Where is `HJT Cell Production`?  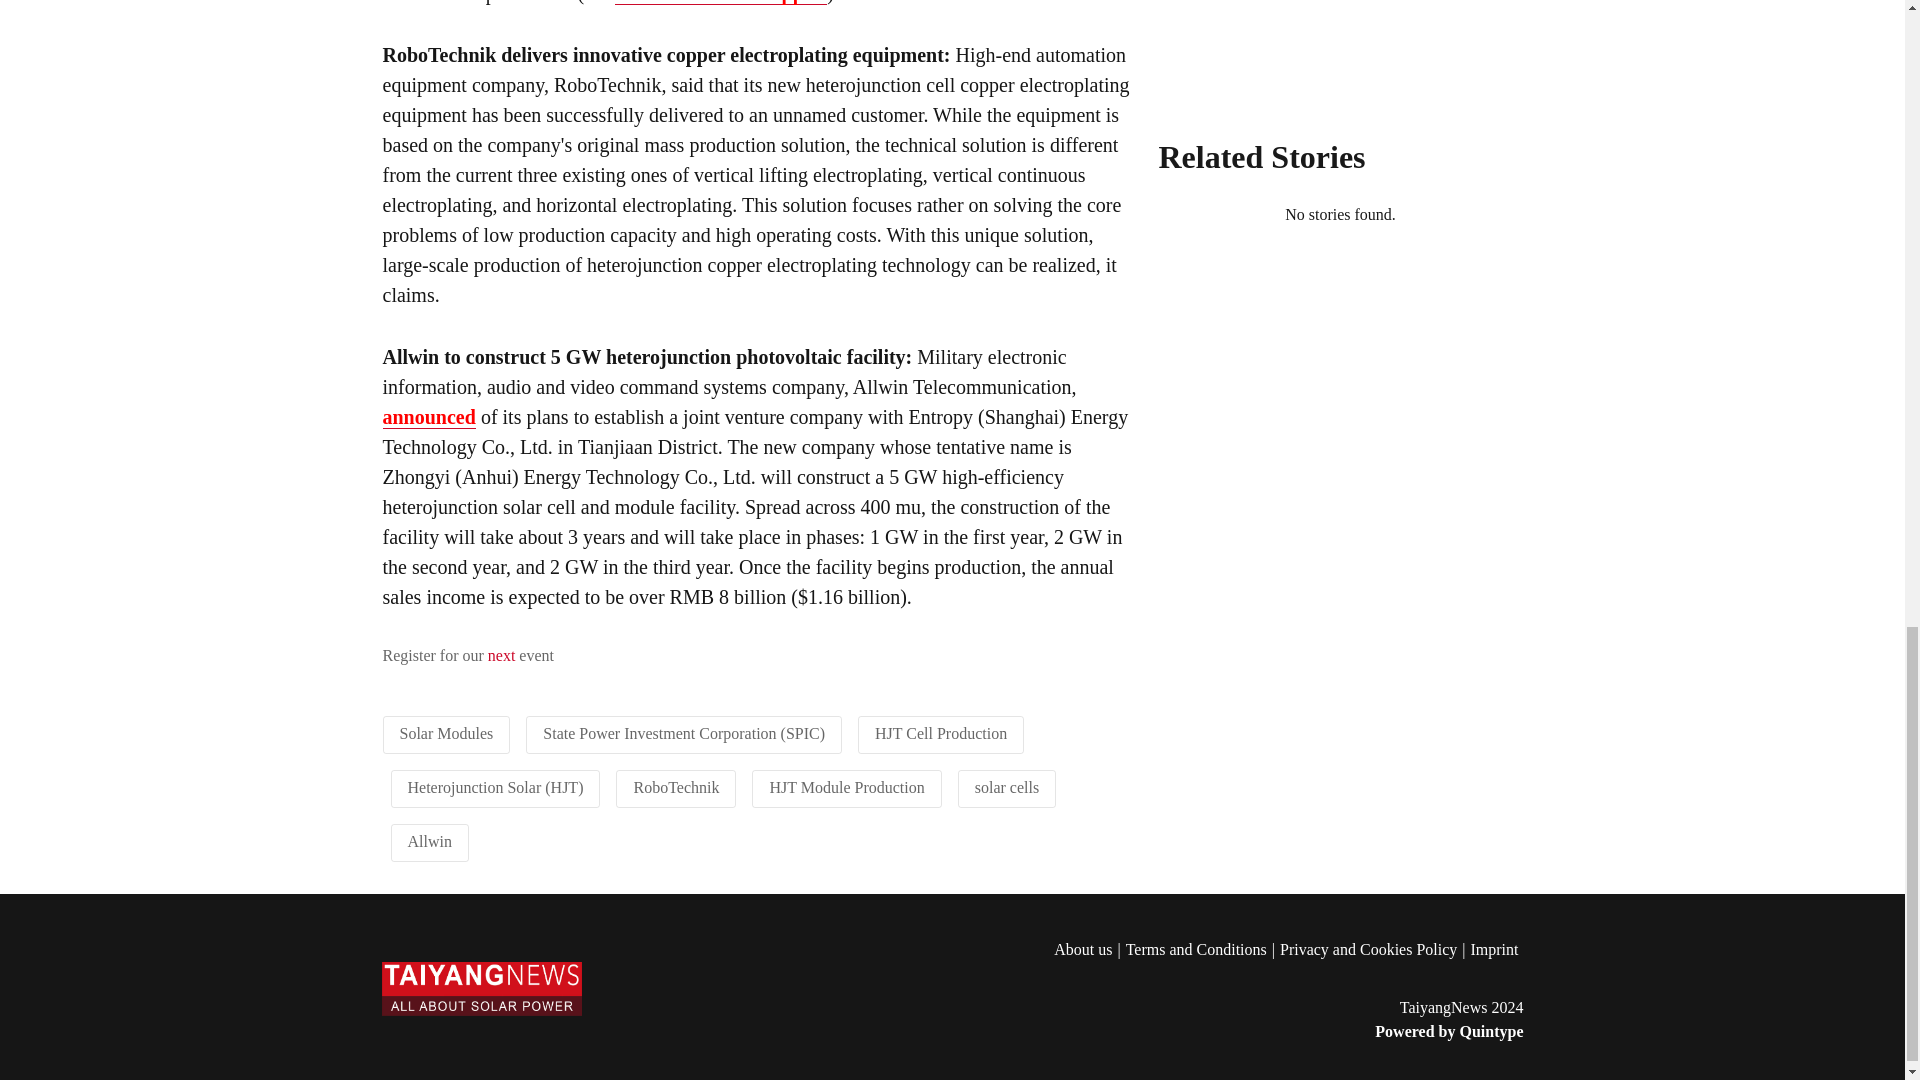
HJT Cell Production is located at coordinates (940, 732).